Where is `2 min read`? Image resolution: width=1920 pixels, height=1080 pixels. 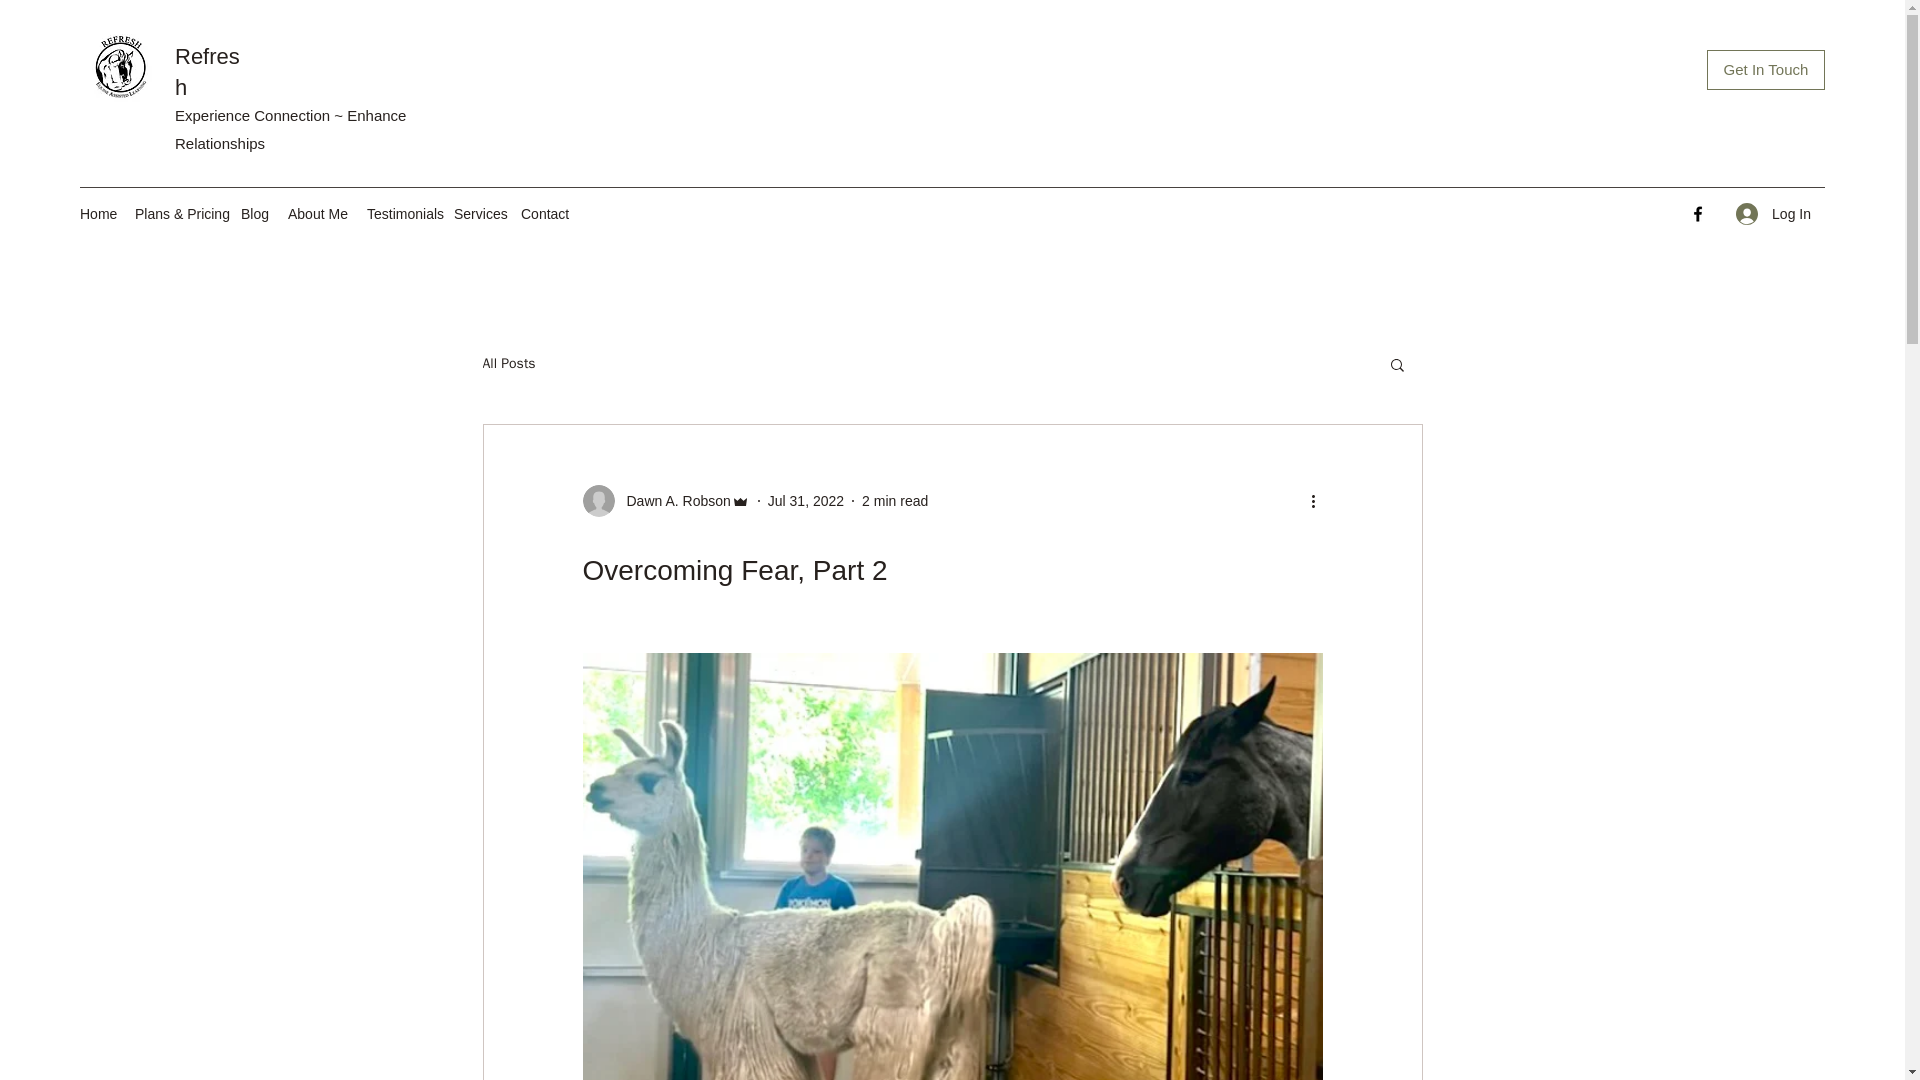 2 min read is located at coordinates (894, 500).